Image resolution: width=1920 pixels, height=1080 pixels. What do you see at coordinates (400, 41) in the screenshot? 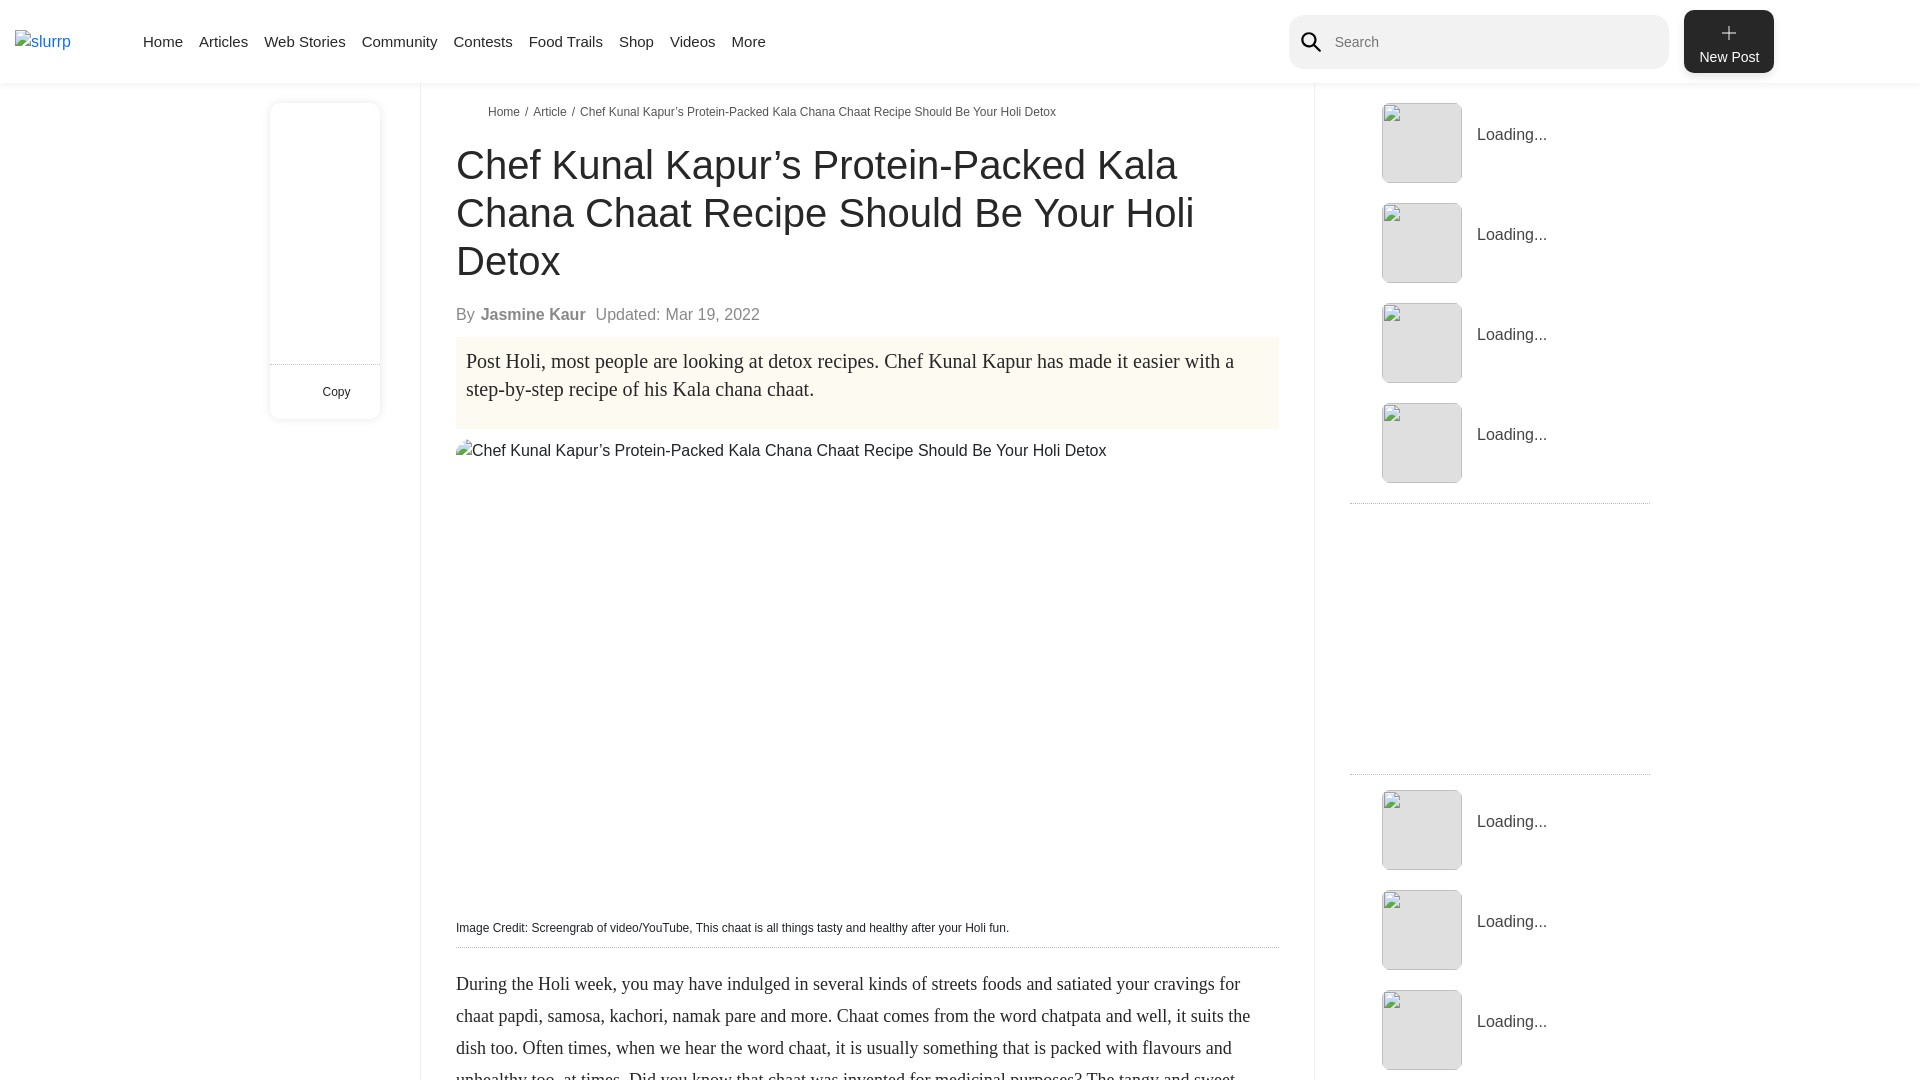
I see `Community` at bounding box center [400, 41].